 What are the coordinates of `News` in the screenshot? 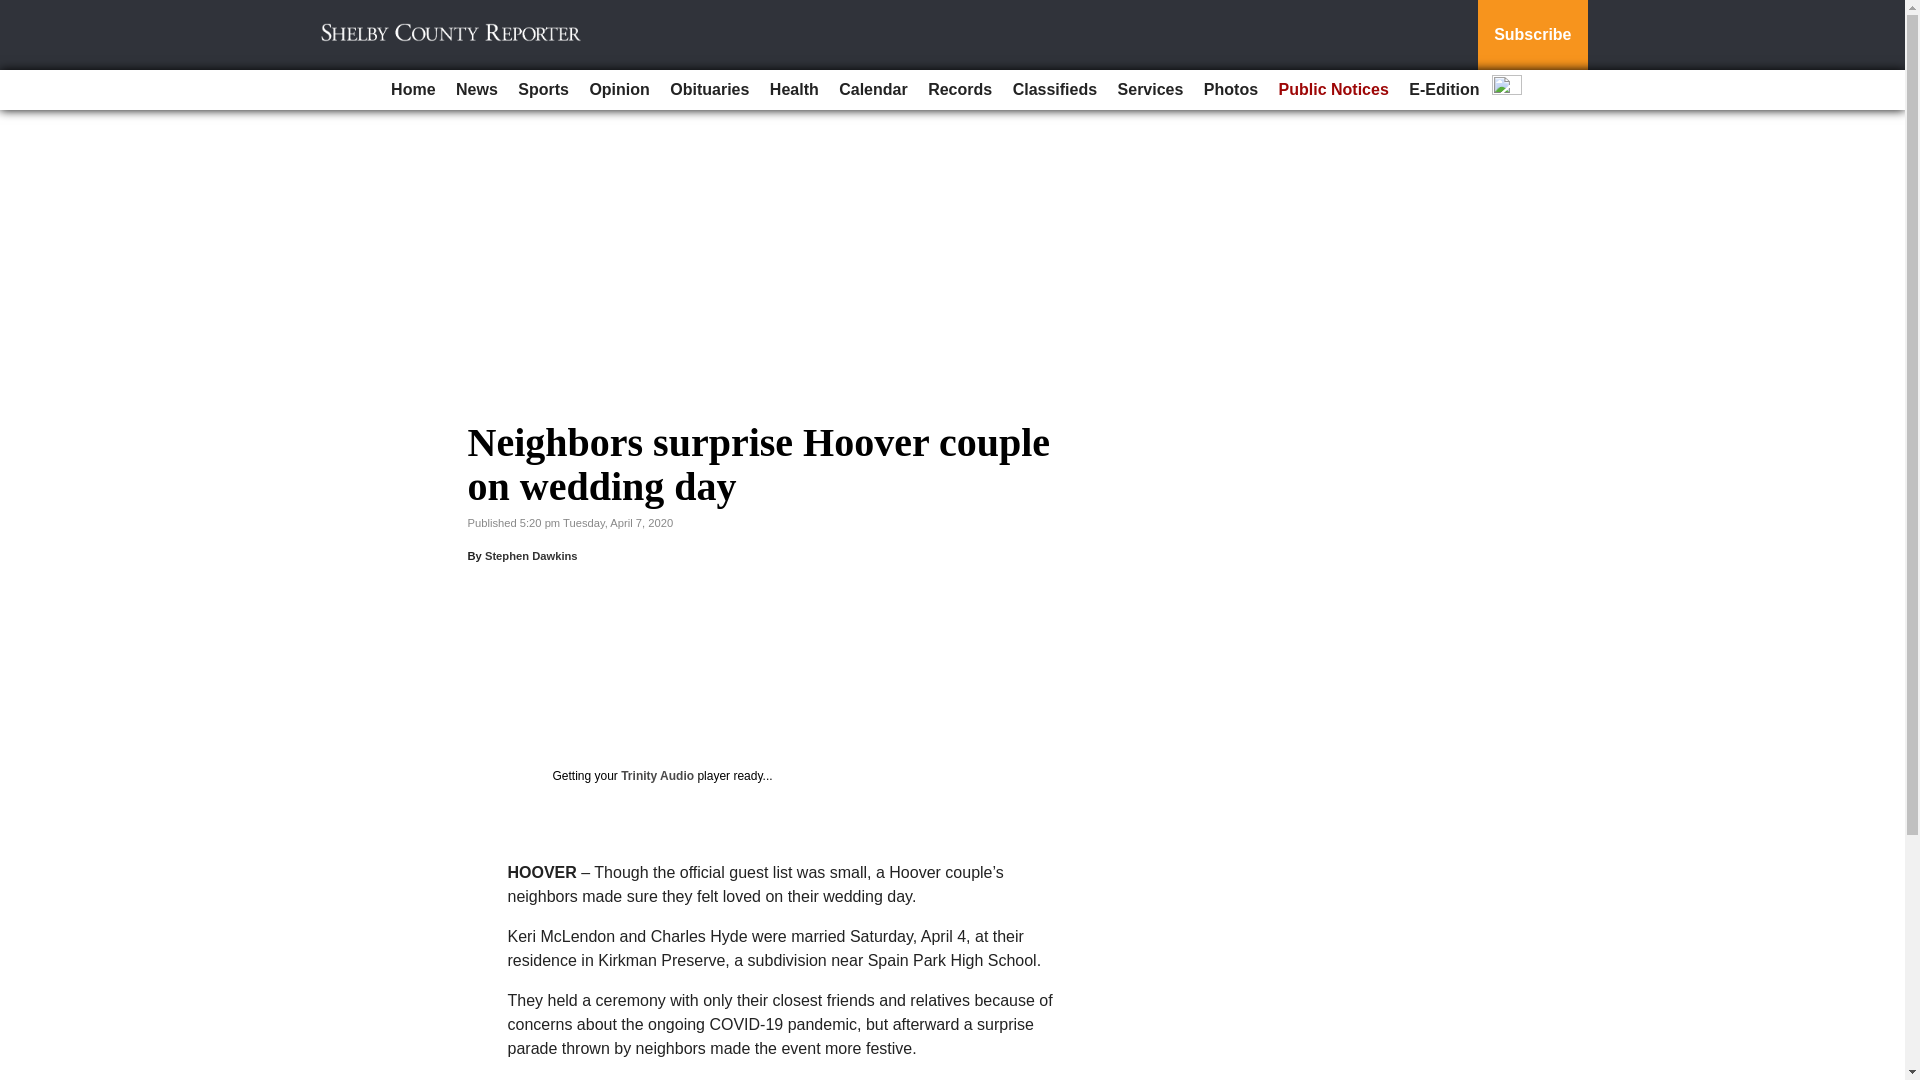 It's located at (476, 90).